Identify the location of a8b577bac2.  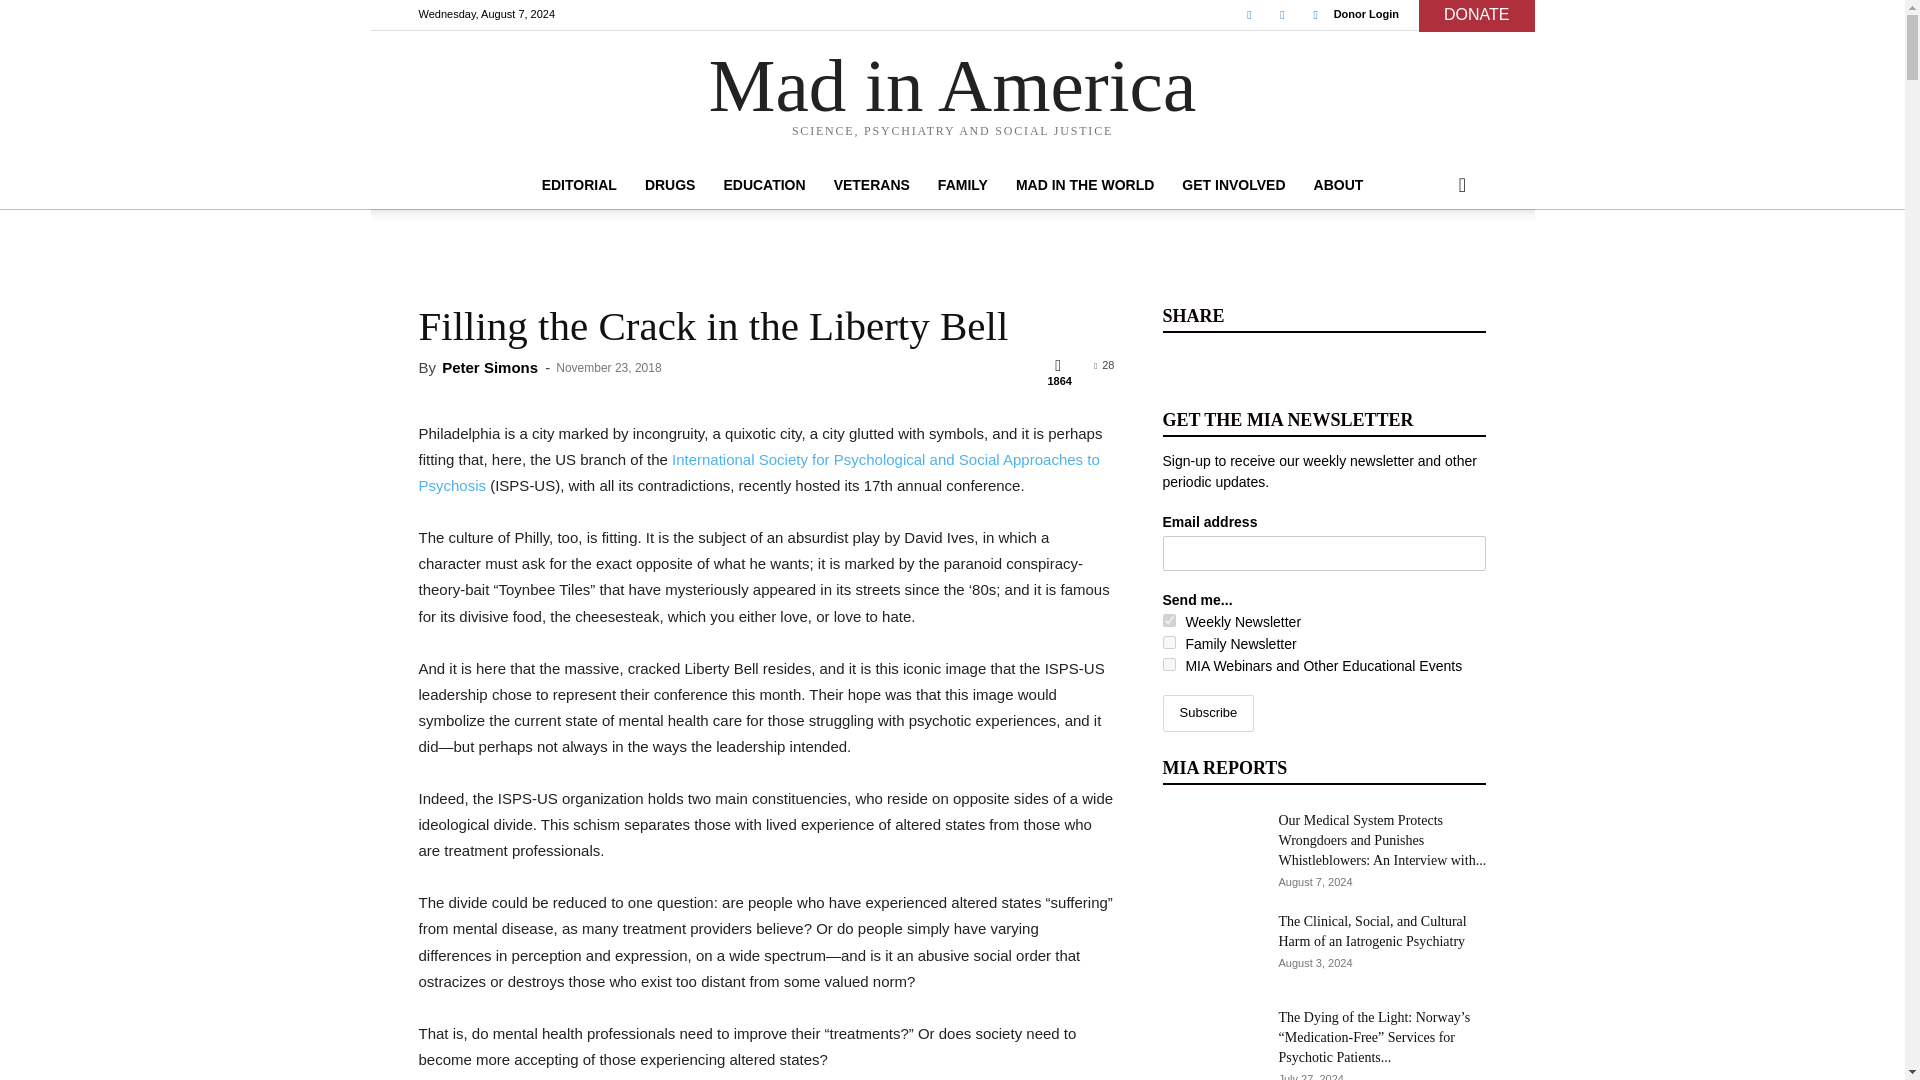
(1168, 620).